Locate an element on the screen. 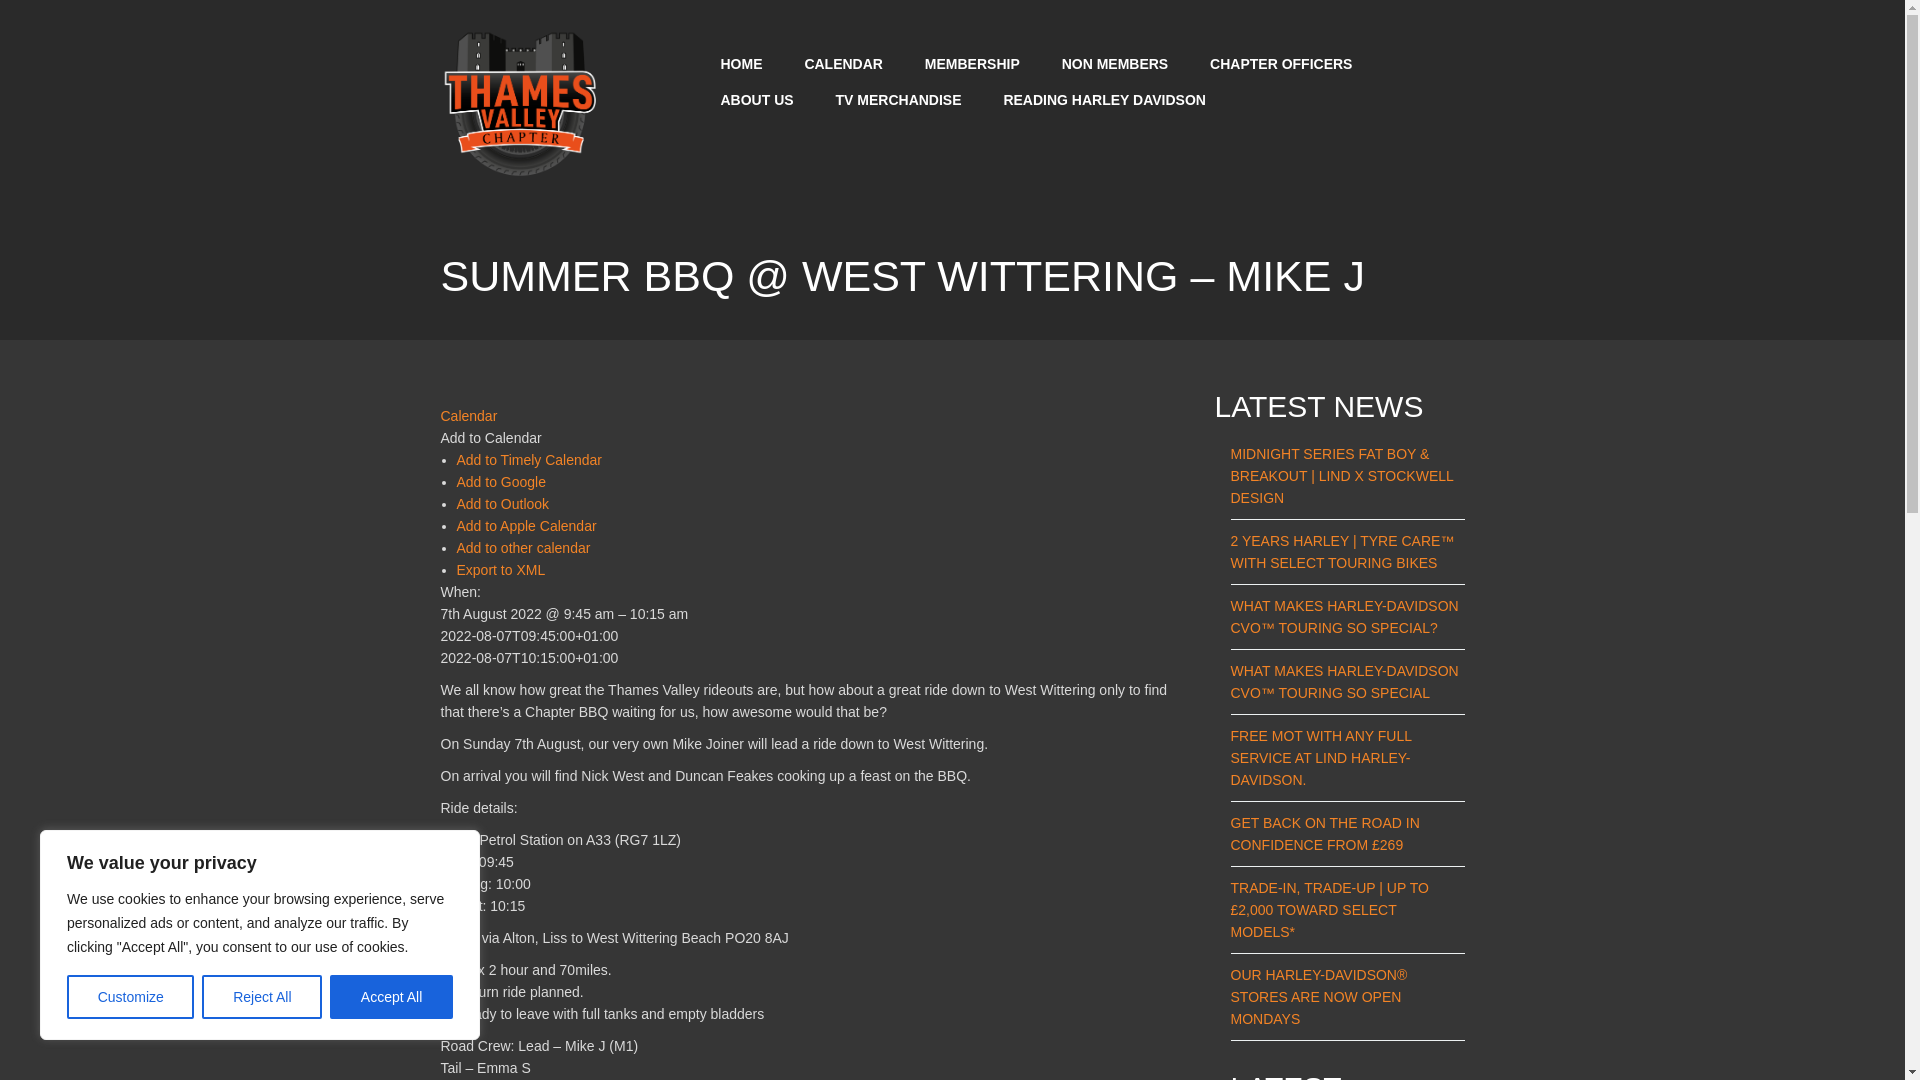 The height and width of the screenshot is (1080, 1920). Export to XML is located at coordinates (504, 569).